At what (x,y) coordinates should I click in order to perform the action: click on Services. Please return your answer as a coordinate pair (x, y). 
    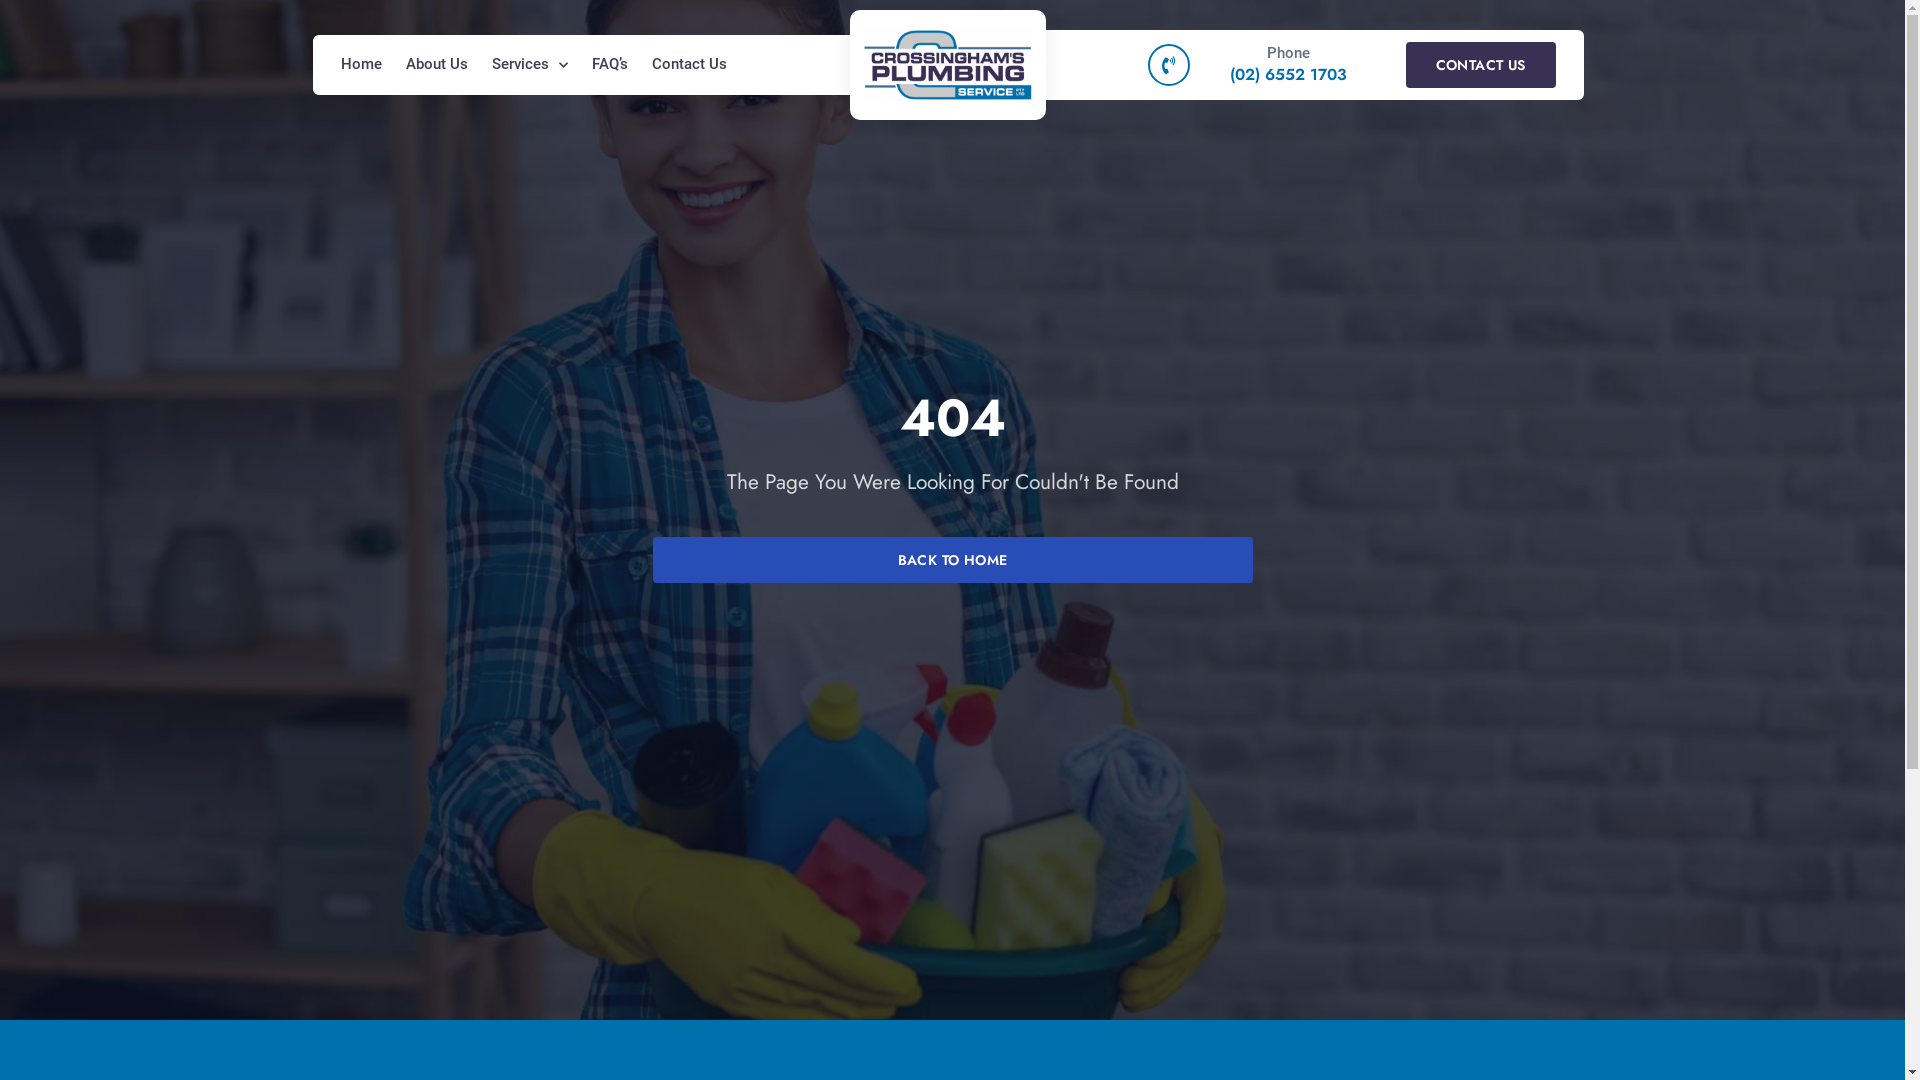
    Looking at the image, I should click on (530, 65).